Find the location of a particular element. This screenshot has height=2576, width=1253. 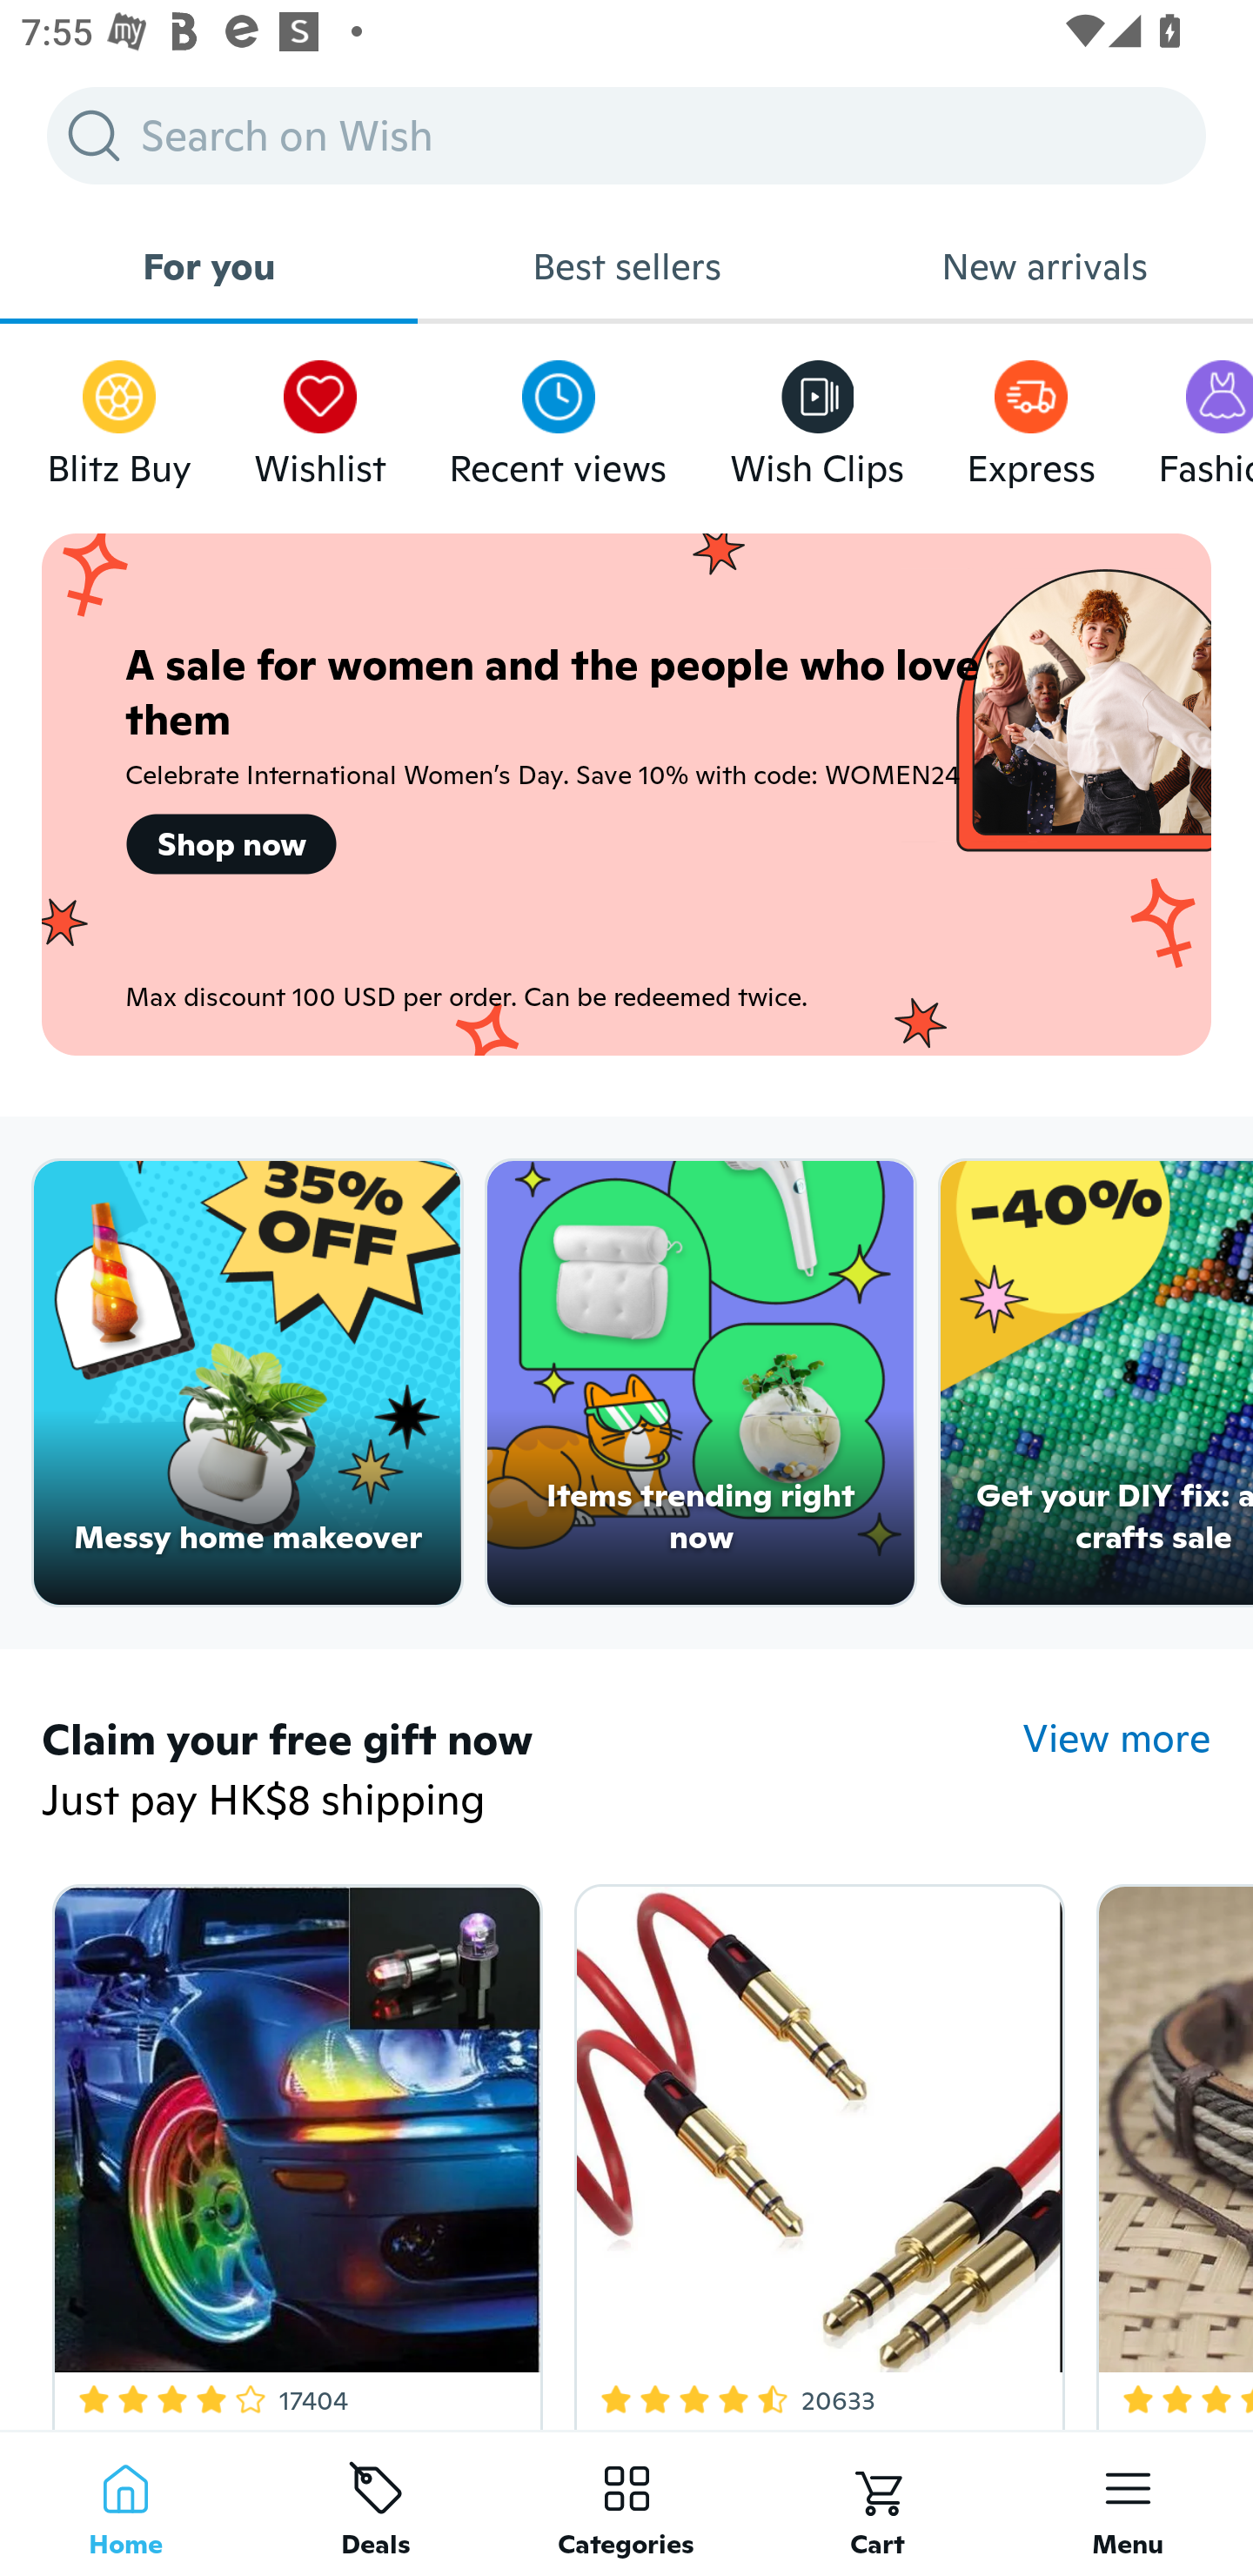

Items trending right now is located at coordinates (701, 1383).